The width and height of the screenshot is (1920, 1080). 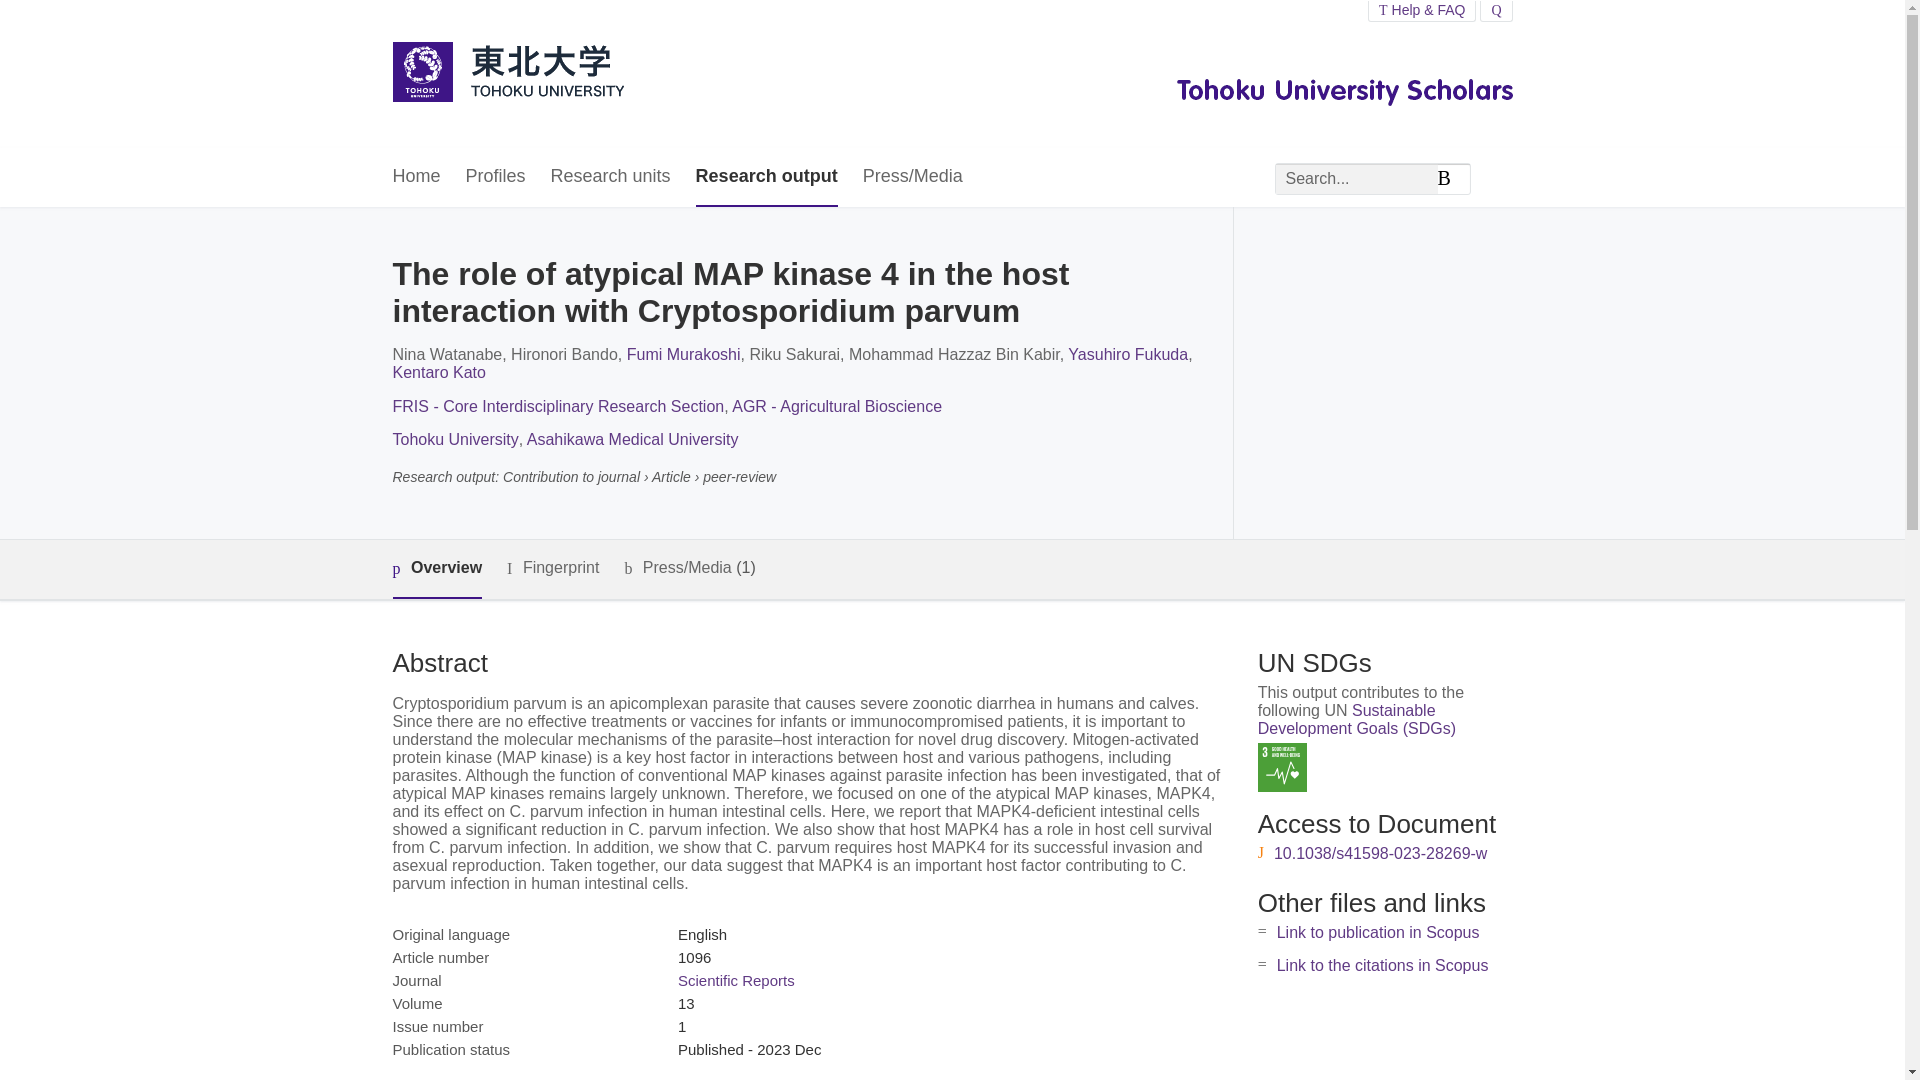 I want to click on Research output, so click(x=766, y=177).